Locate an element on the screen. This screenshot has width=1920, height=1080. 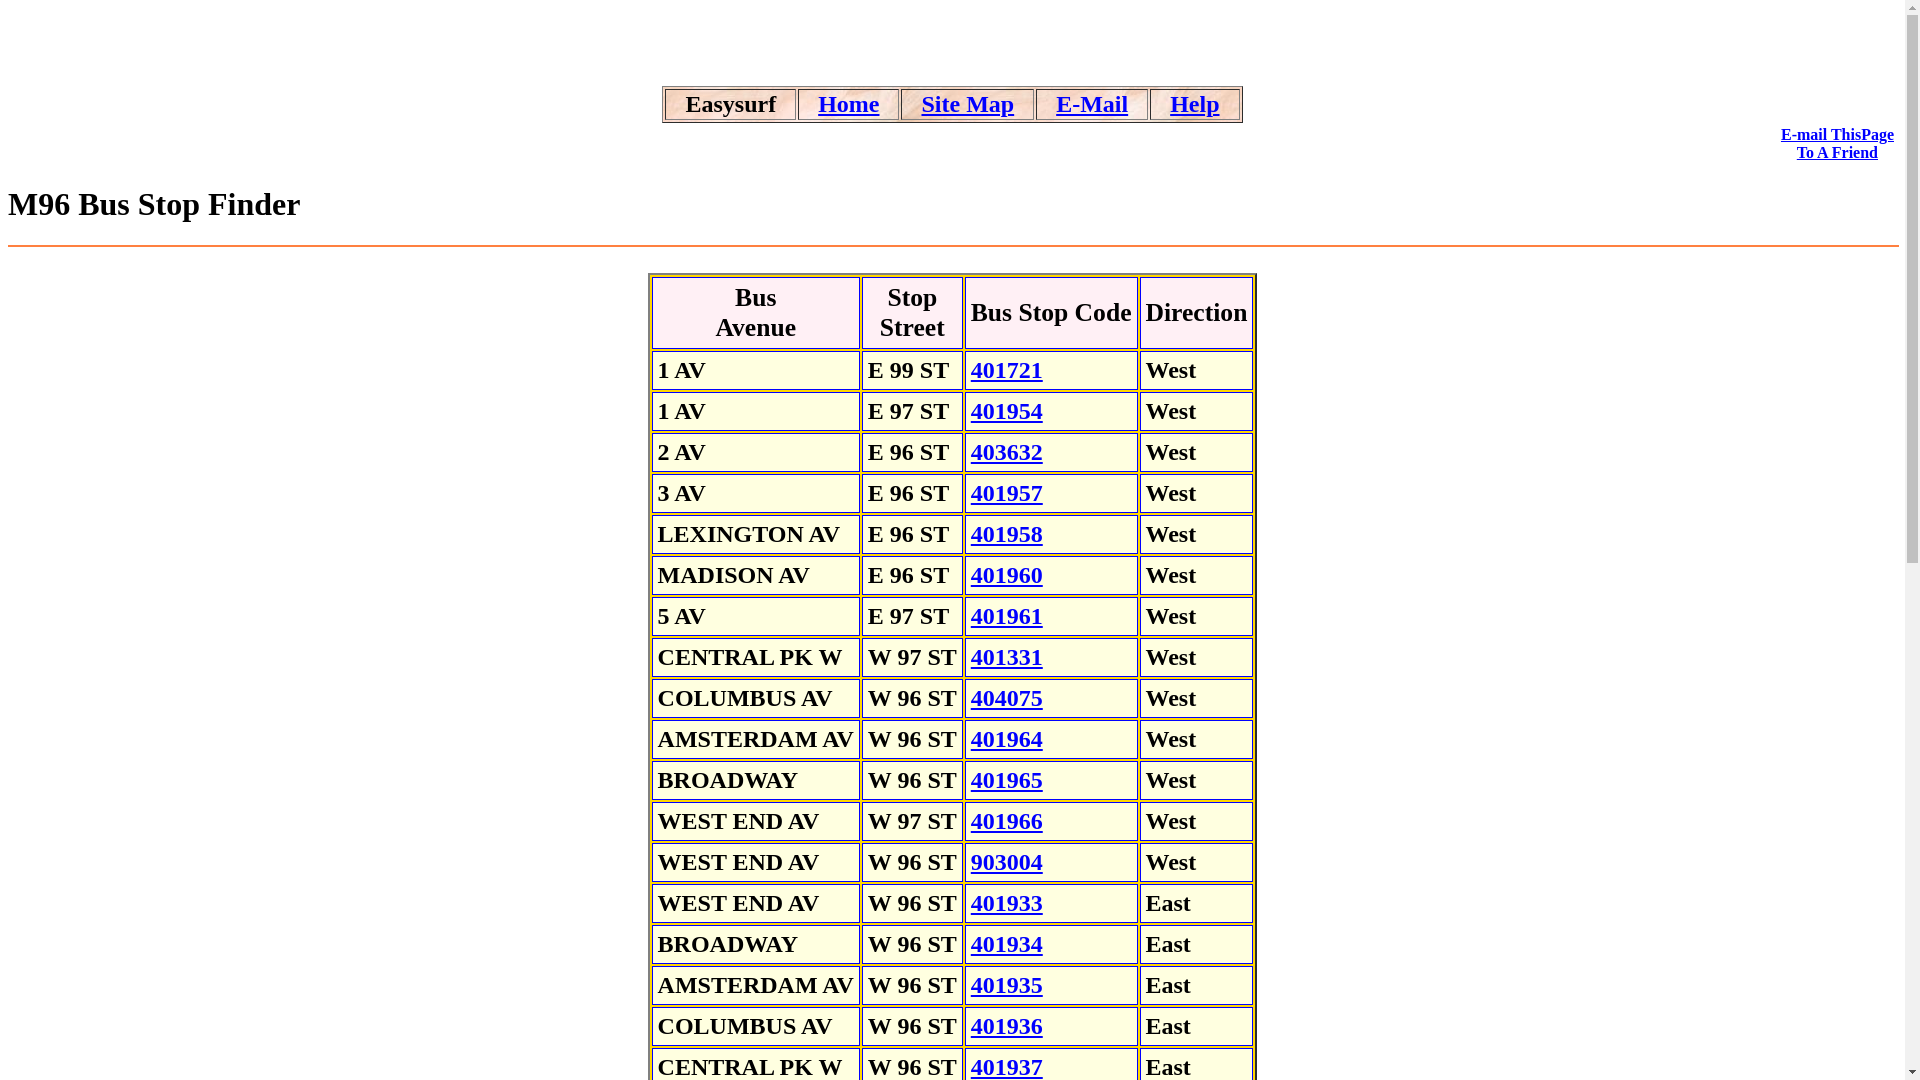
404075 is located at coordinates (1007, 698).